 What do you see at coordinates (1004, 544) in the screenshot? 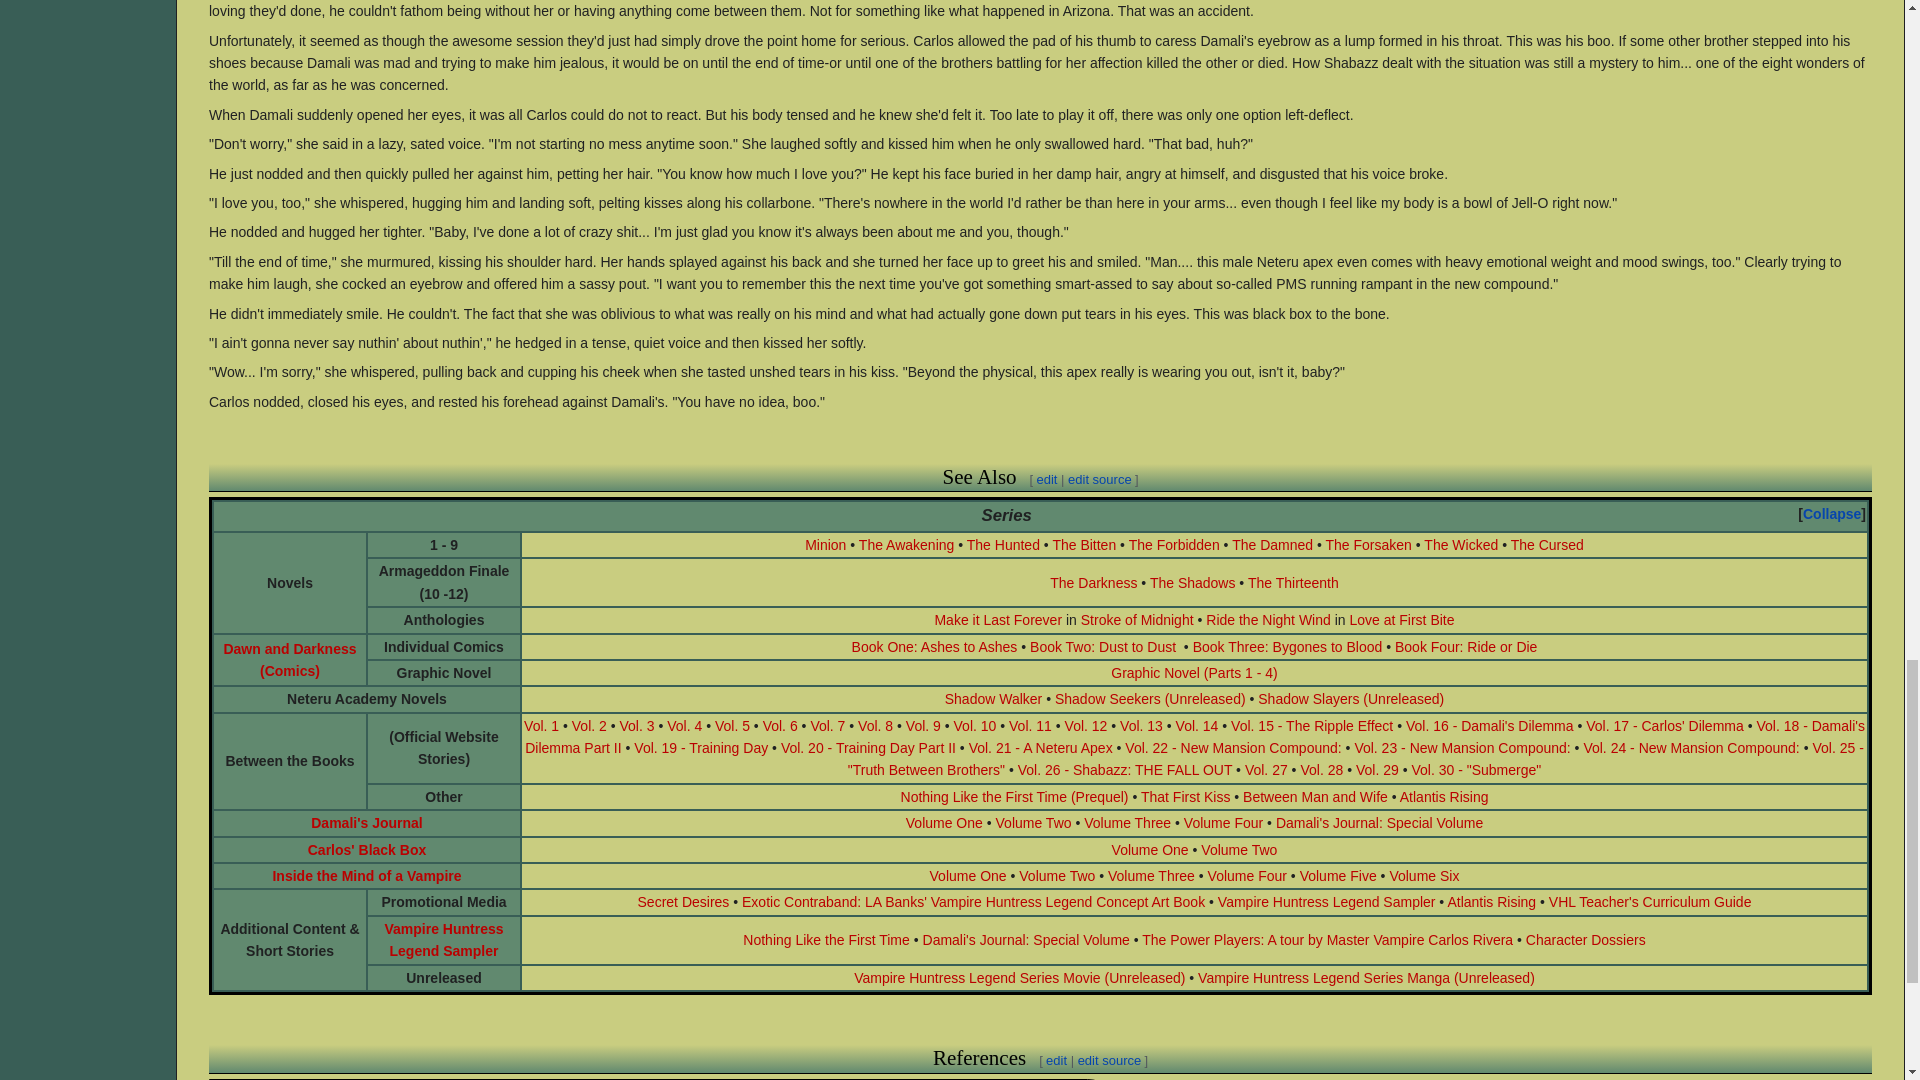
I see `The Hunted` at bounding box center [1004, 544].